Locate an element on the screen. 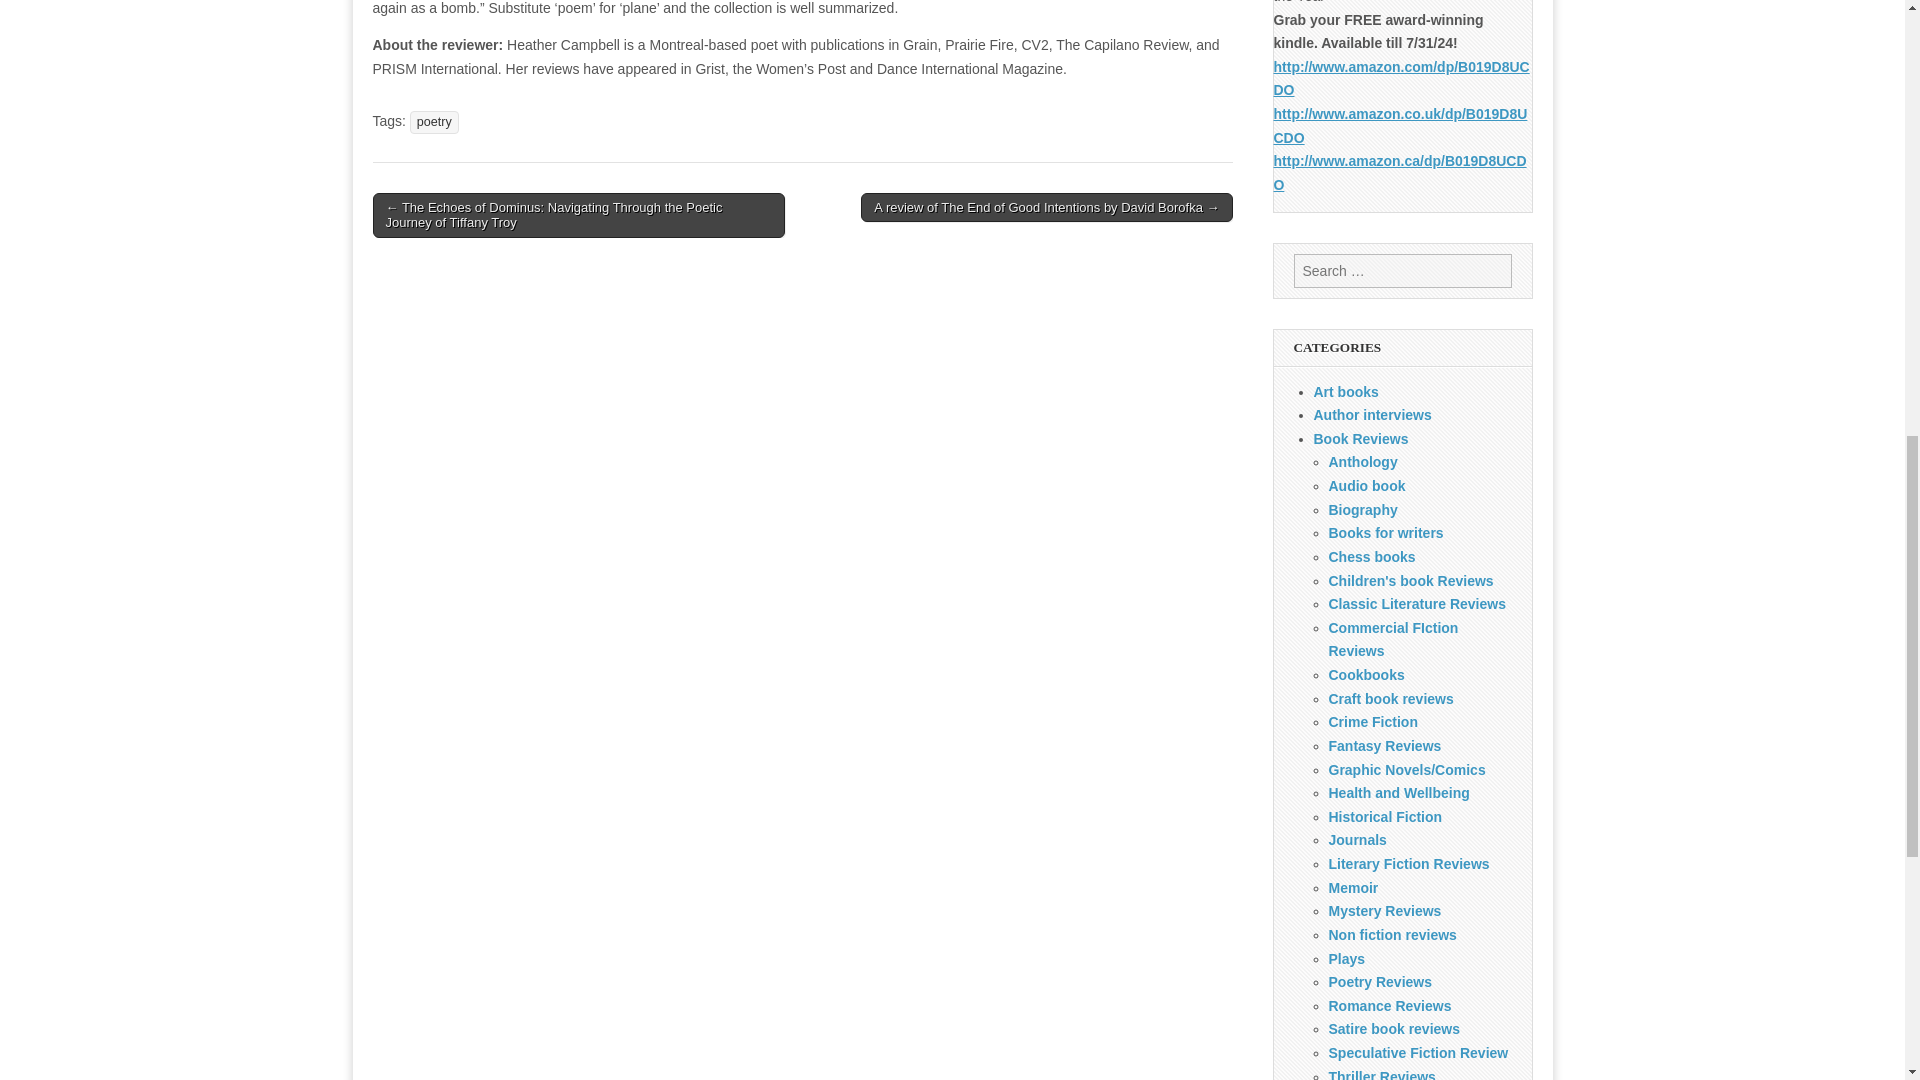  Anthology is located at coordinates (1362, 461).